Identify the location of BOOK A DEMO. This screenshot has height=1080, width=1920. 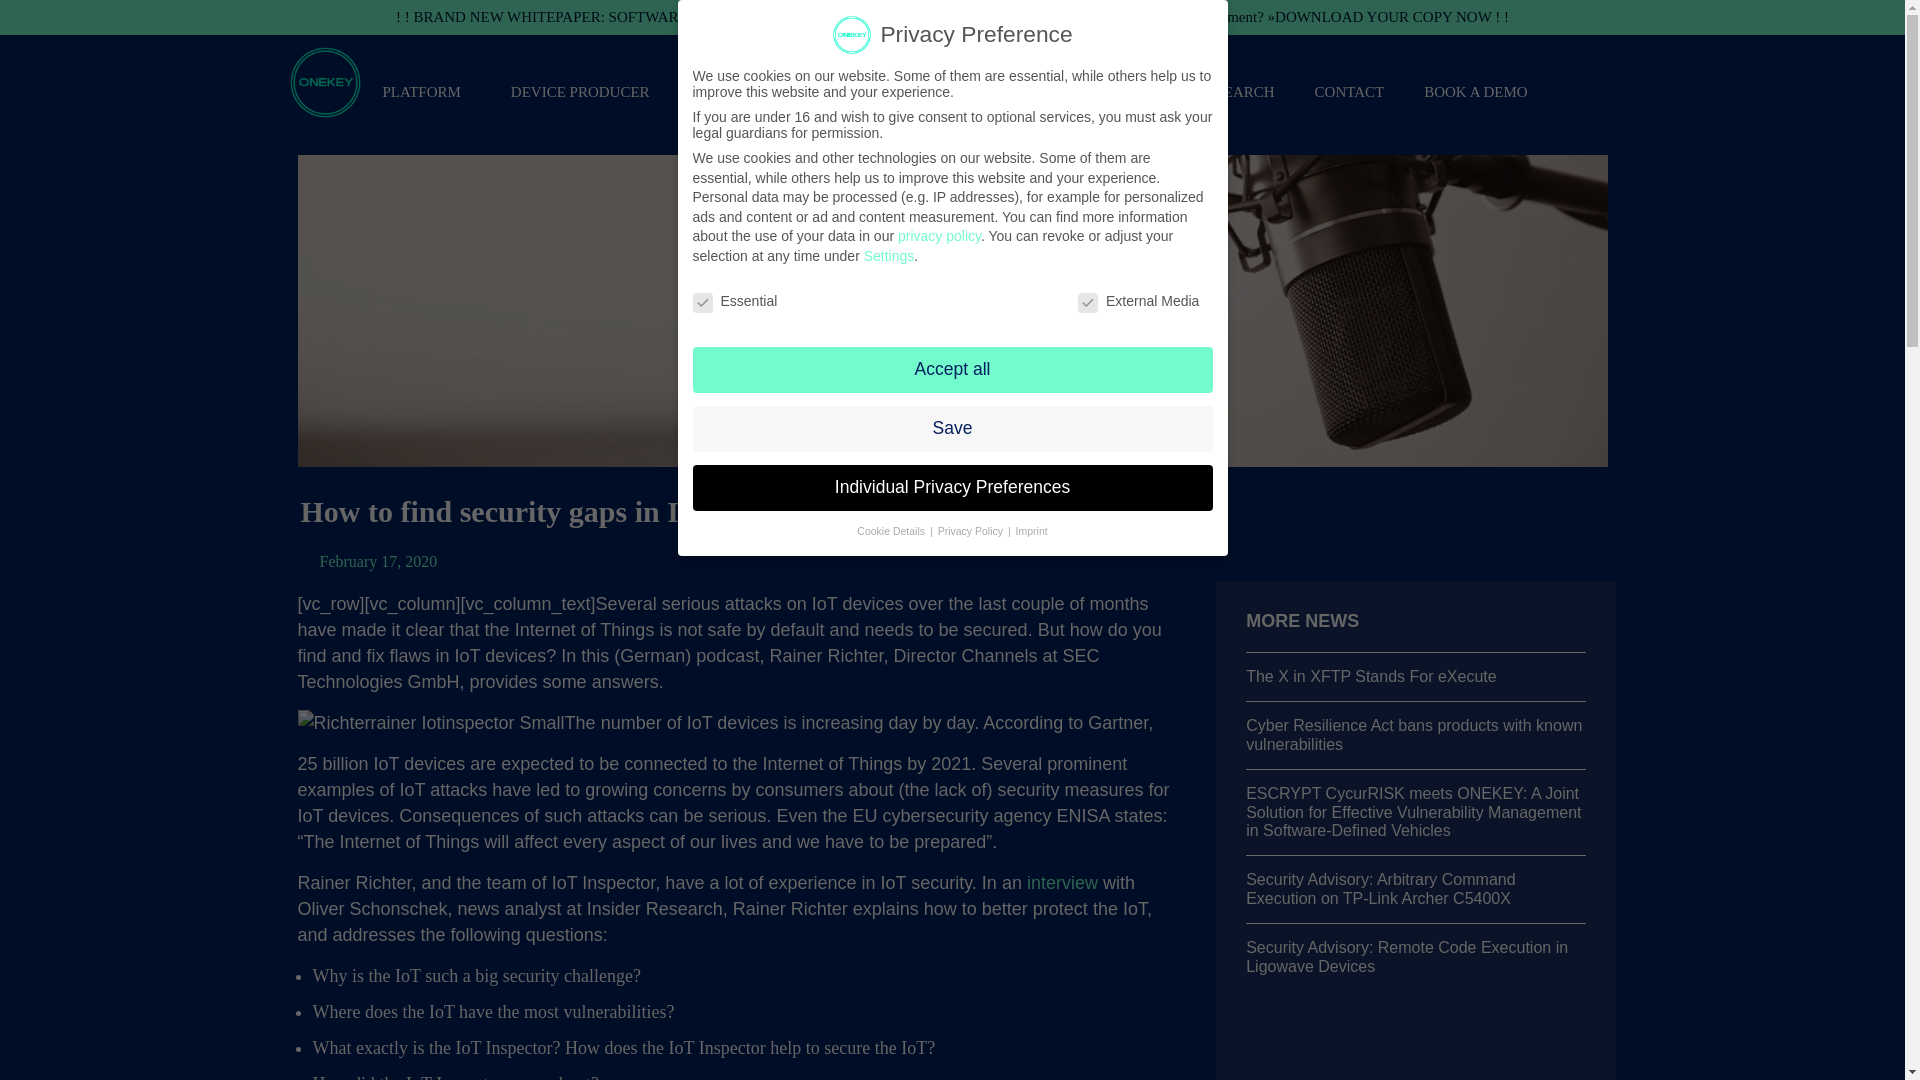
(1475, 91).